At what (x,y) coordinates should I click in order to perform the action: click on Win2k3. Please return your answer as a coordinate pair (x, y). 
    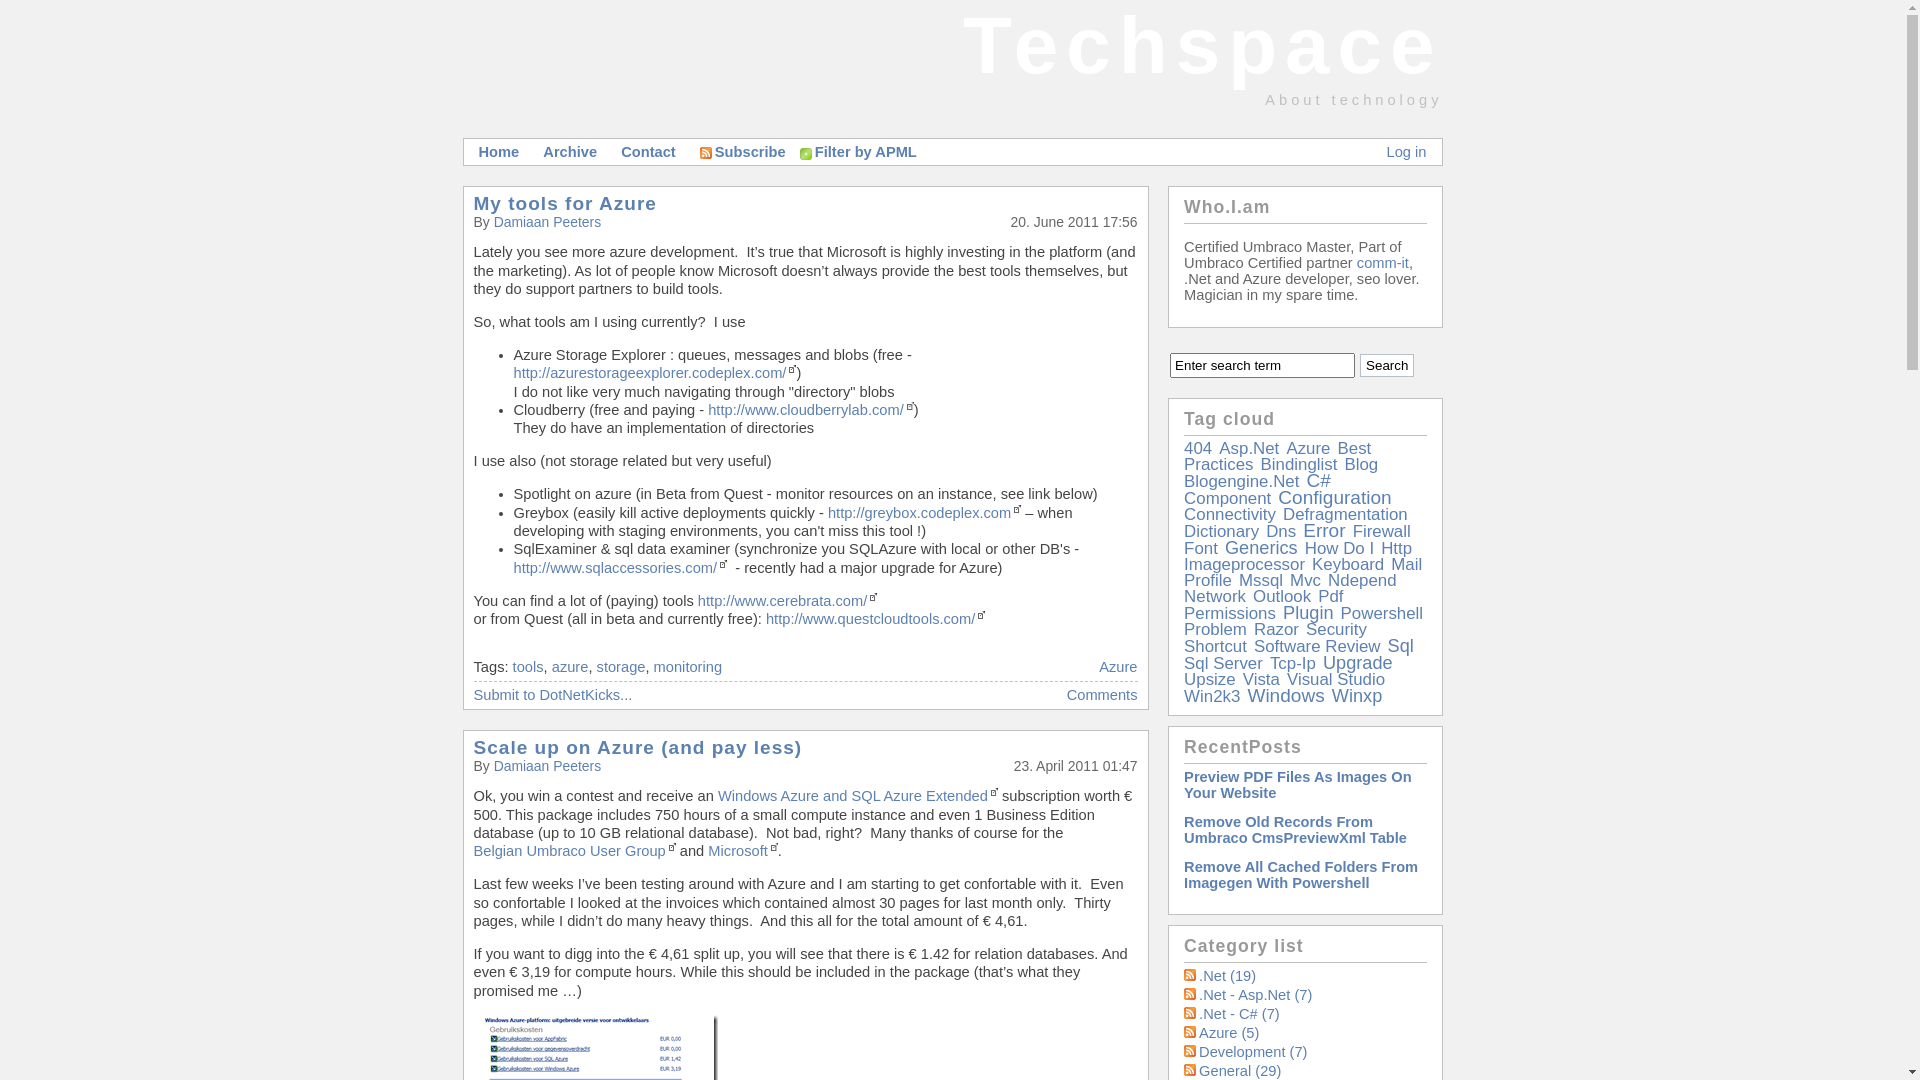
    Looking at the image, I should click on (1212, 696).